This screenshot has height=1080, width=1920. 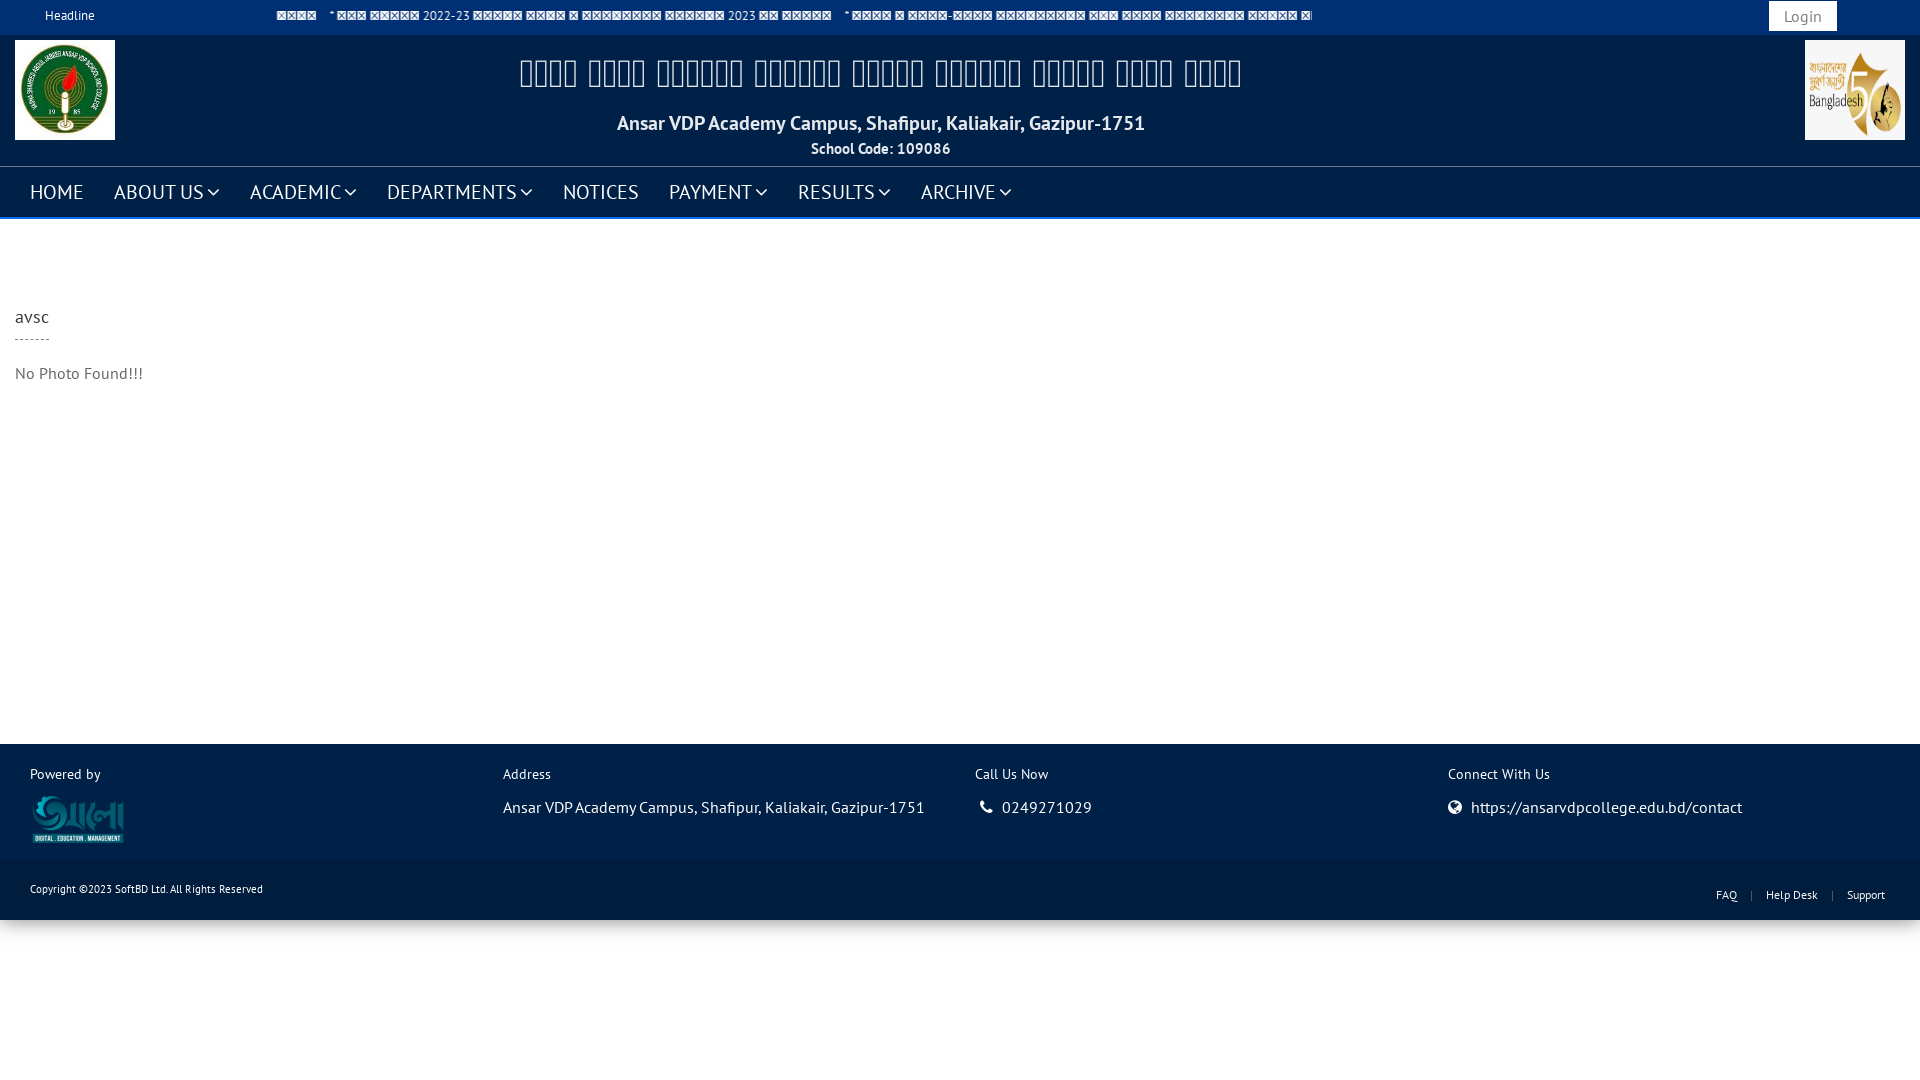 I want to click on ACADEMIC, so click(x=304, y=191).